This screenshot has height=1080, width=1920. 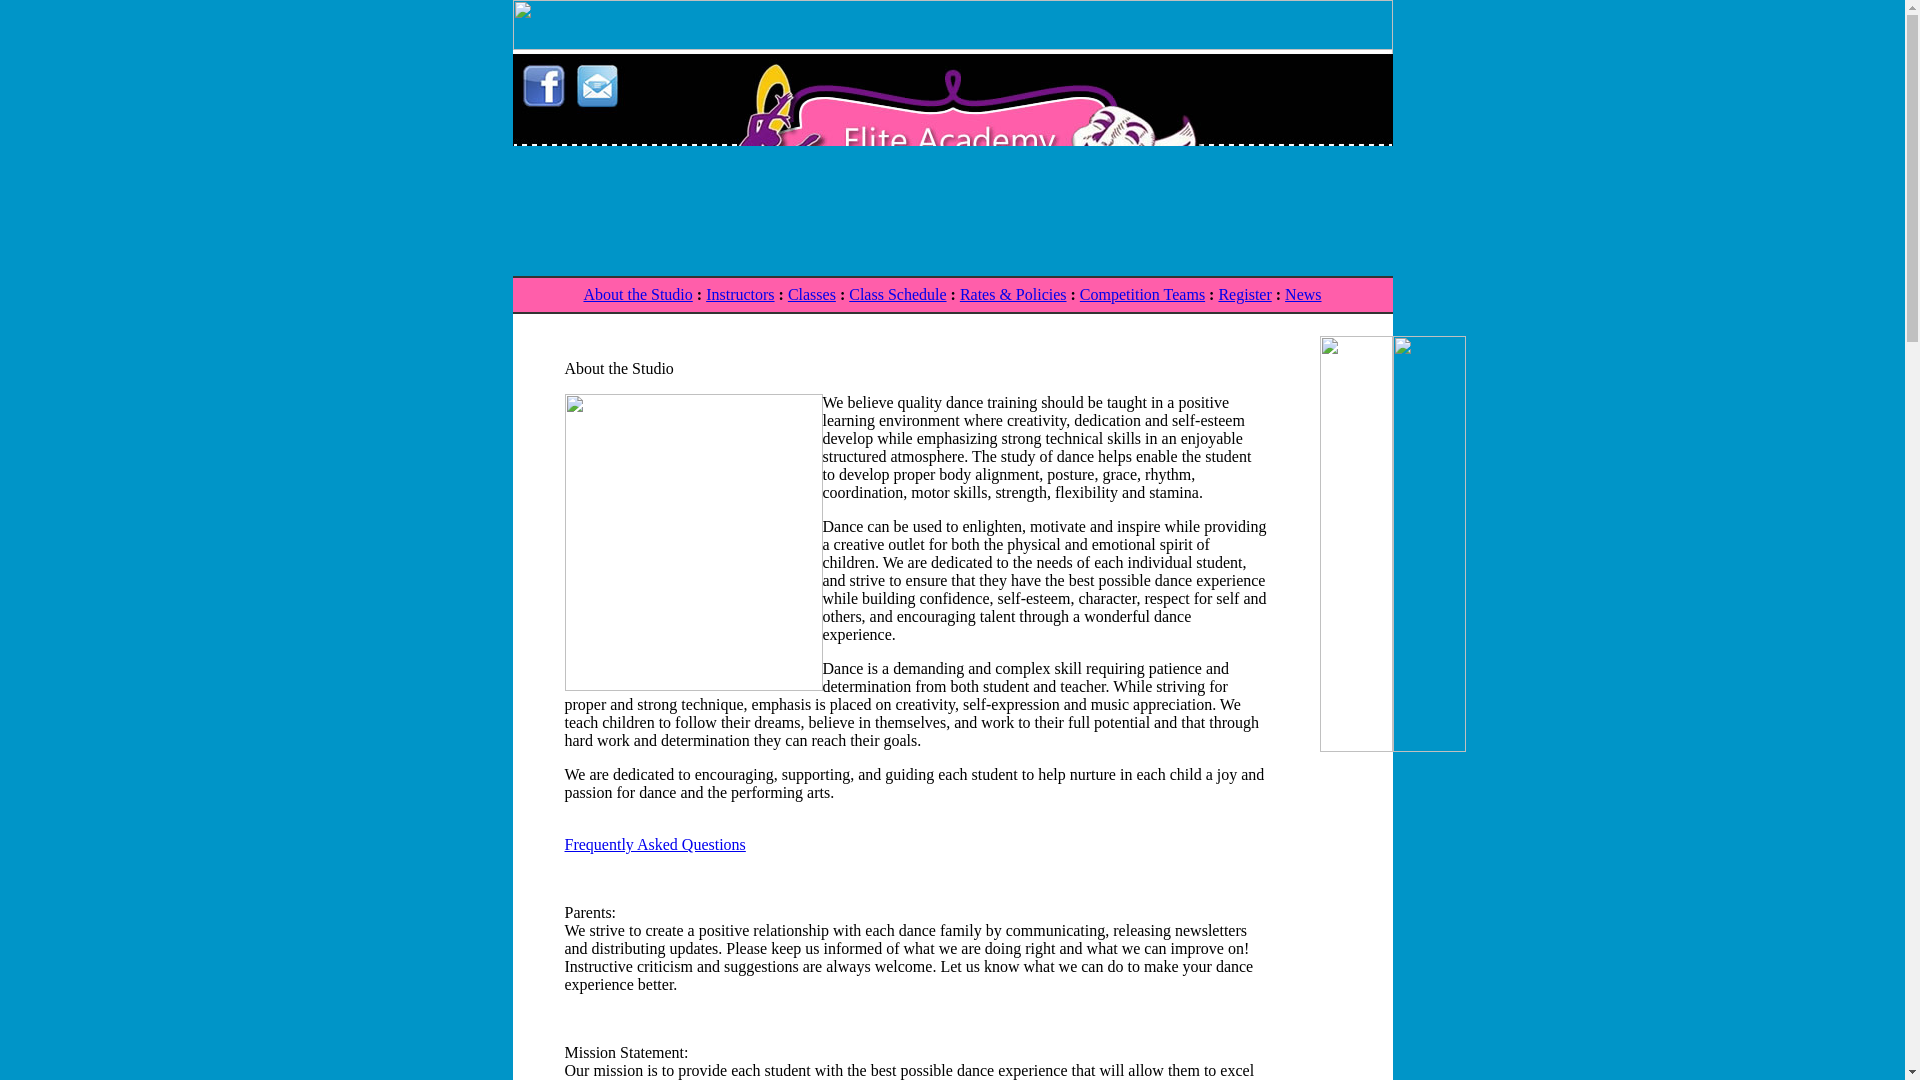 What do you see at coordinates (1142, 294) in the screenshot?
I see `Competition Teams` at bounding box center [1142, 294].